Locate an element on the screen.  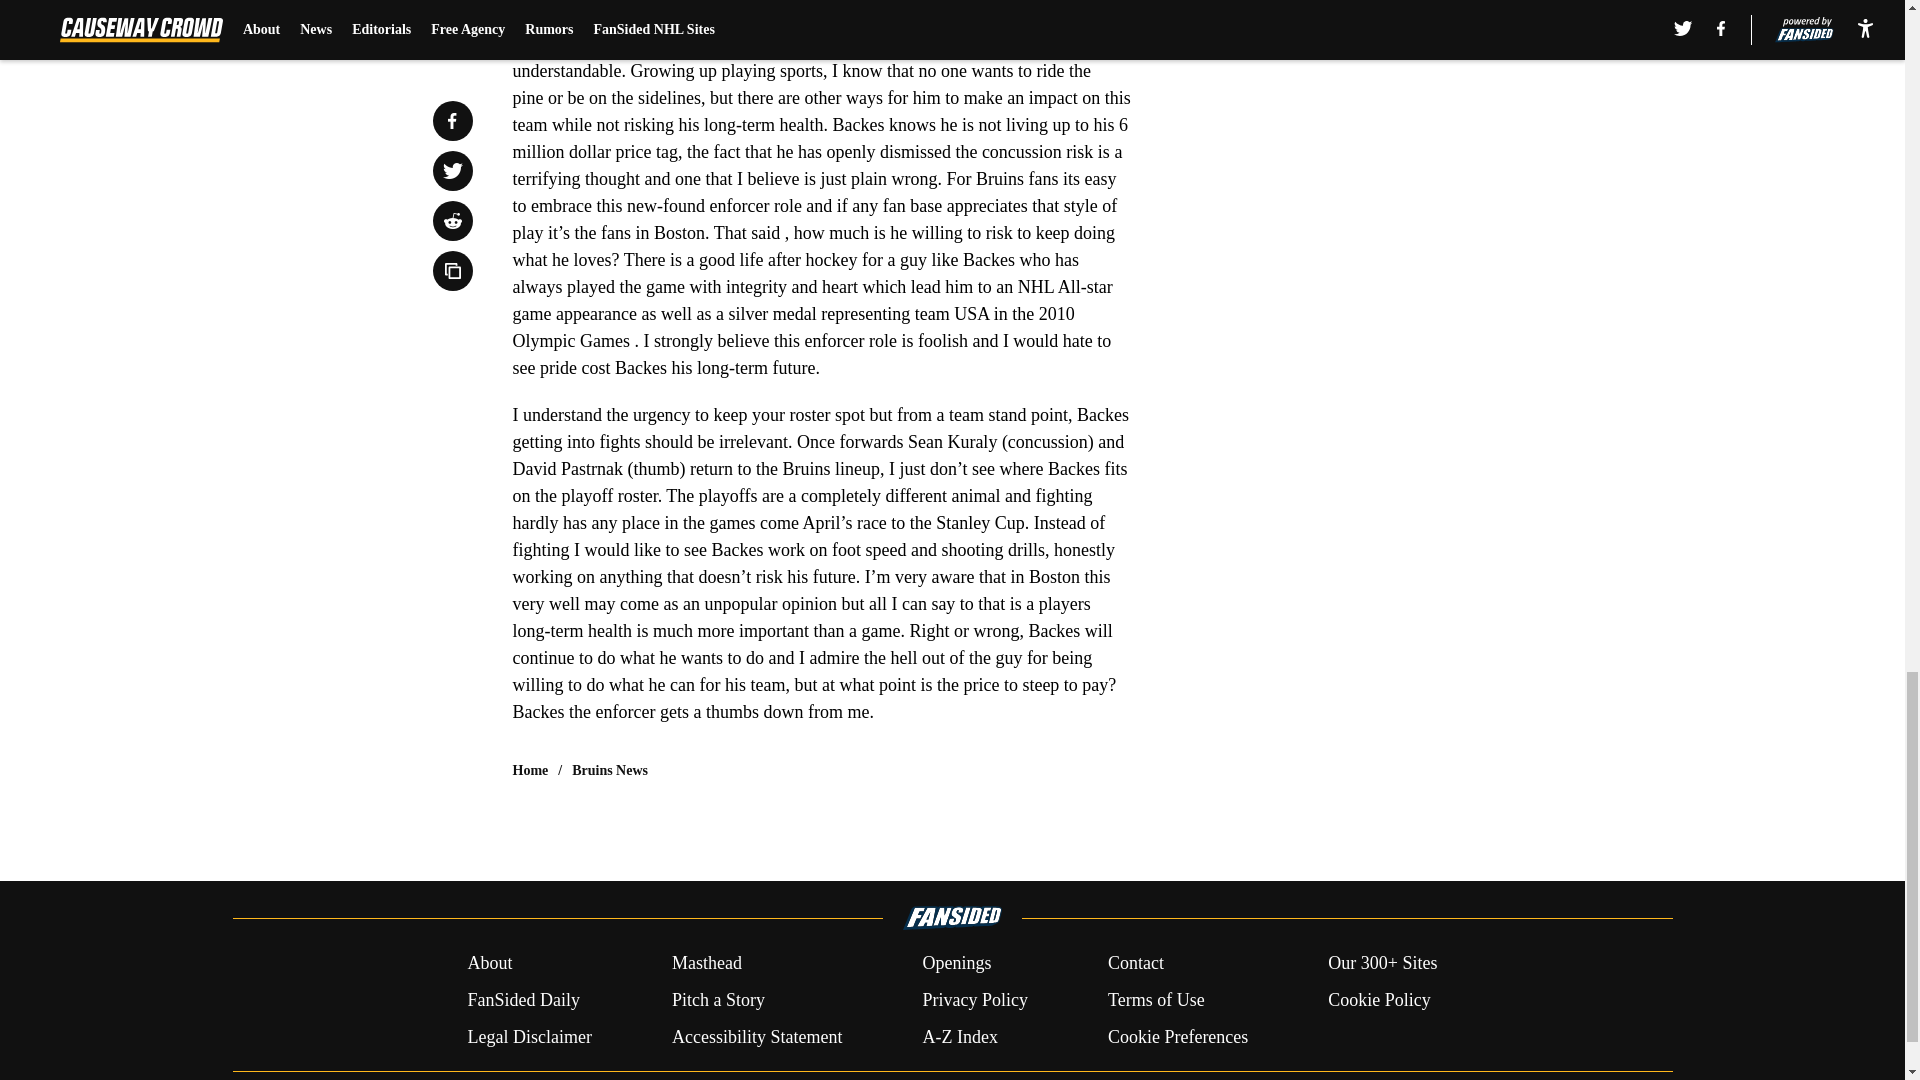
Legal Disclaimer is located at coordinates (528, 1036).